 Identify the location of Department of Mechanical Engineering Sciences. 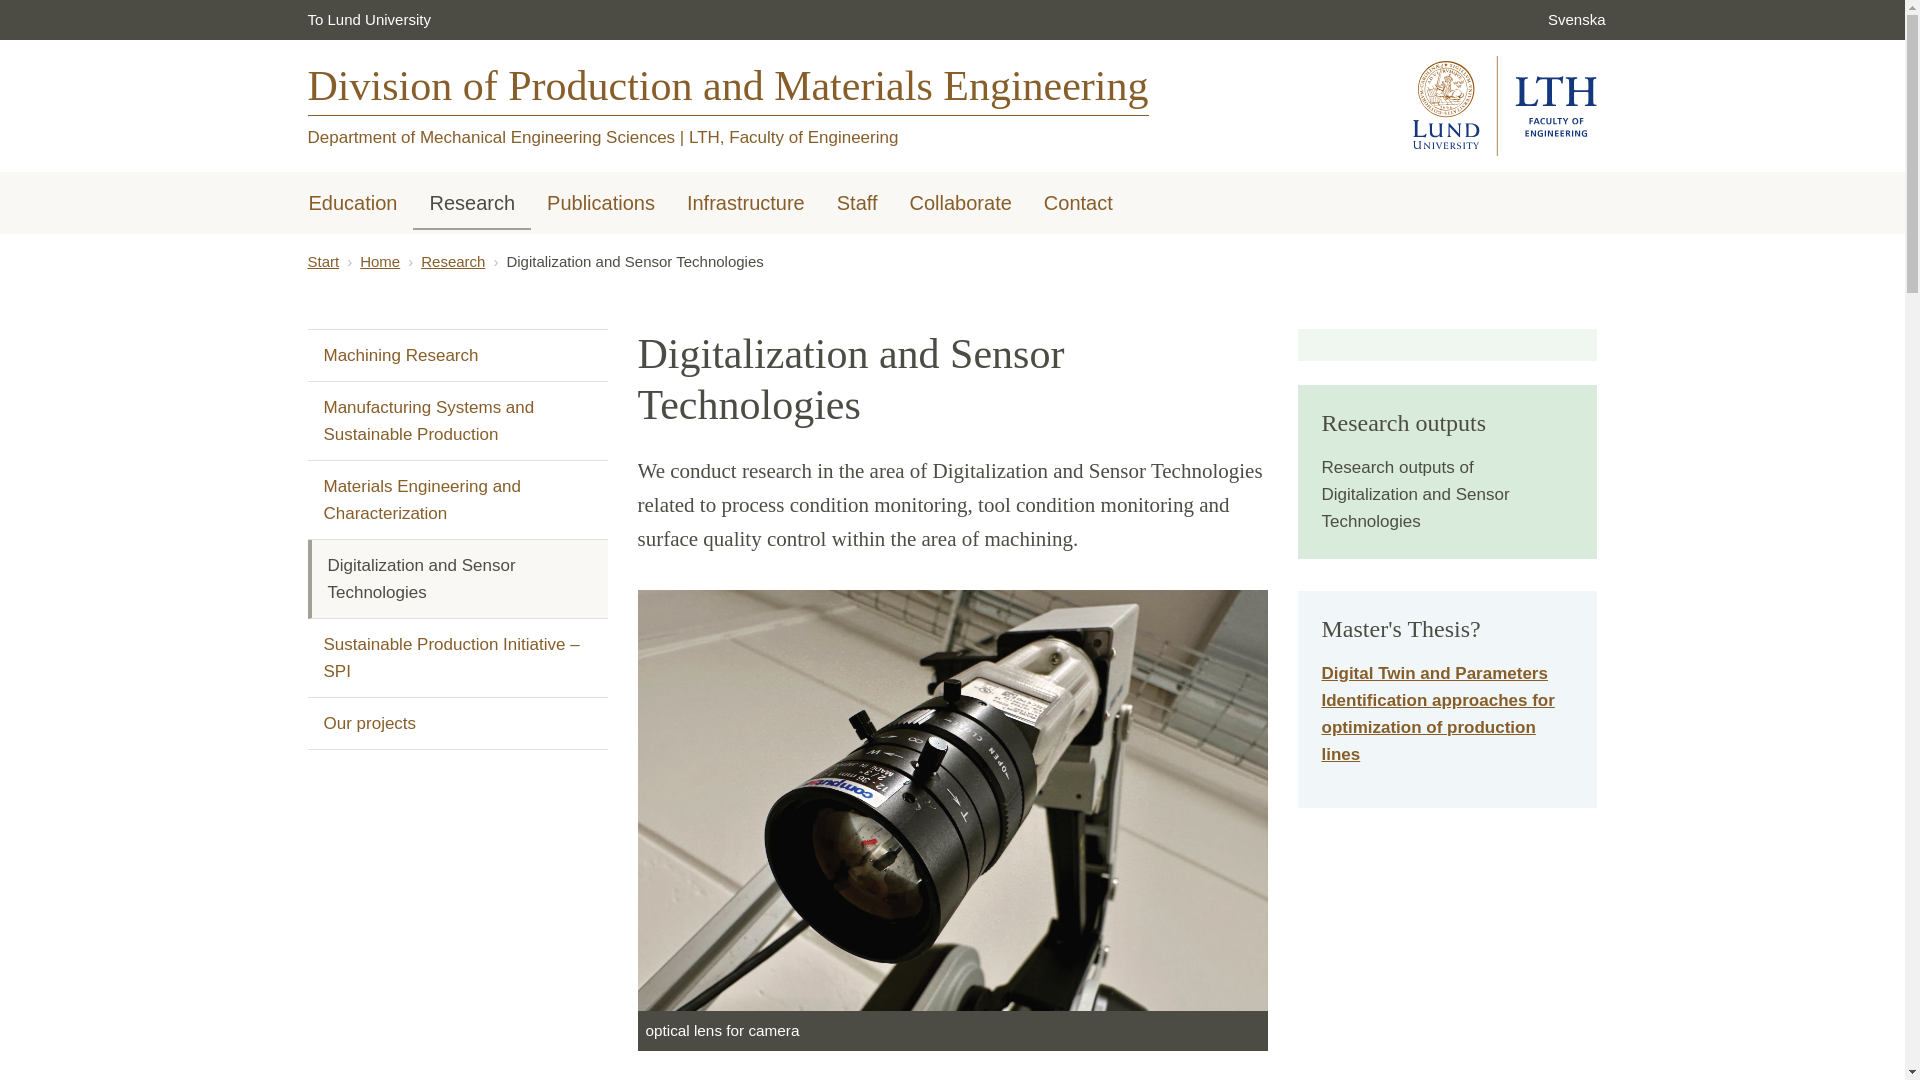
(491, 137).